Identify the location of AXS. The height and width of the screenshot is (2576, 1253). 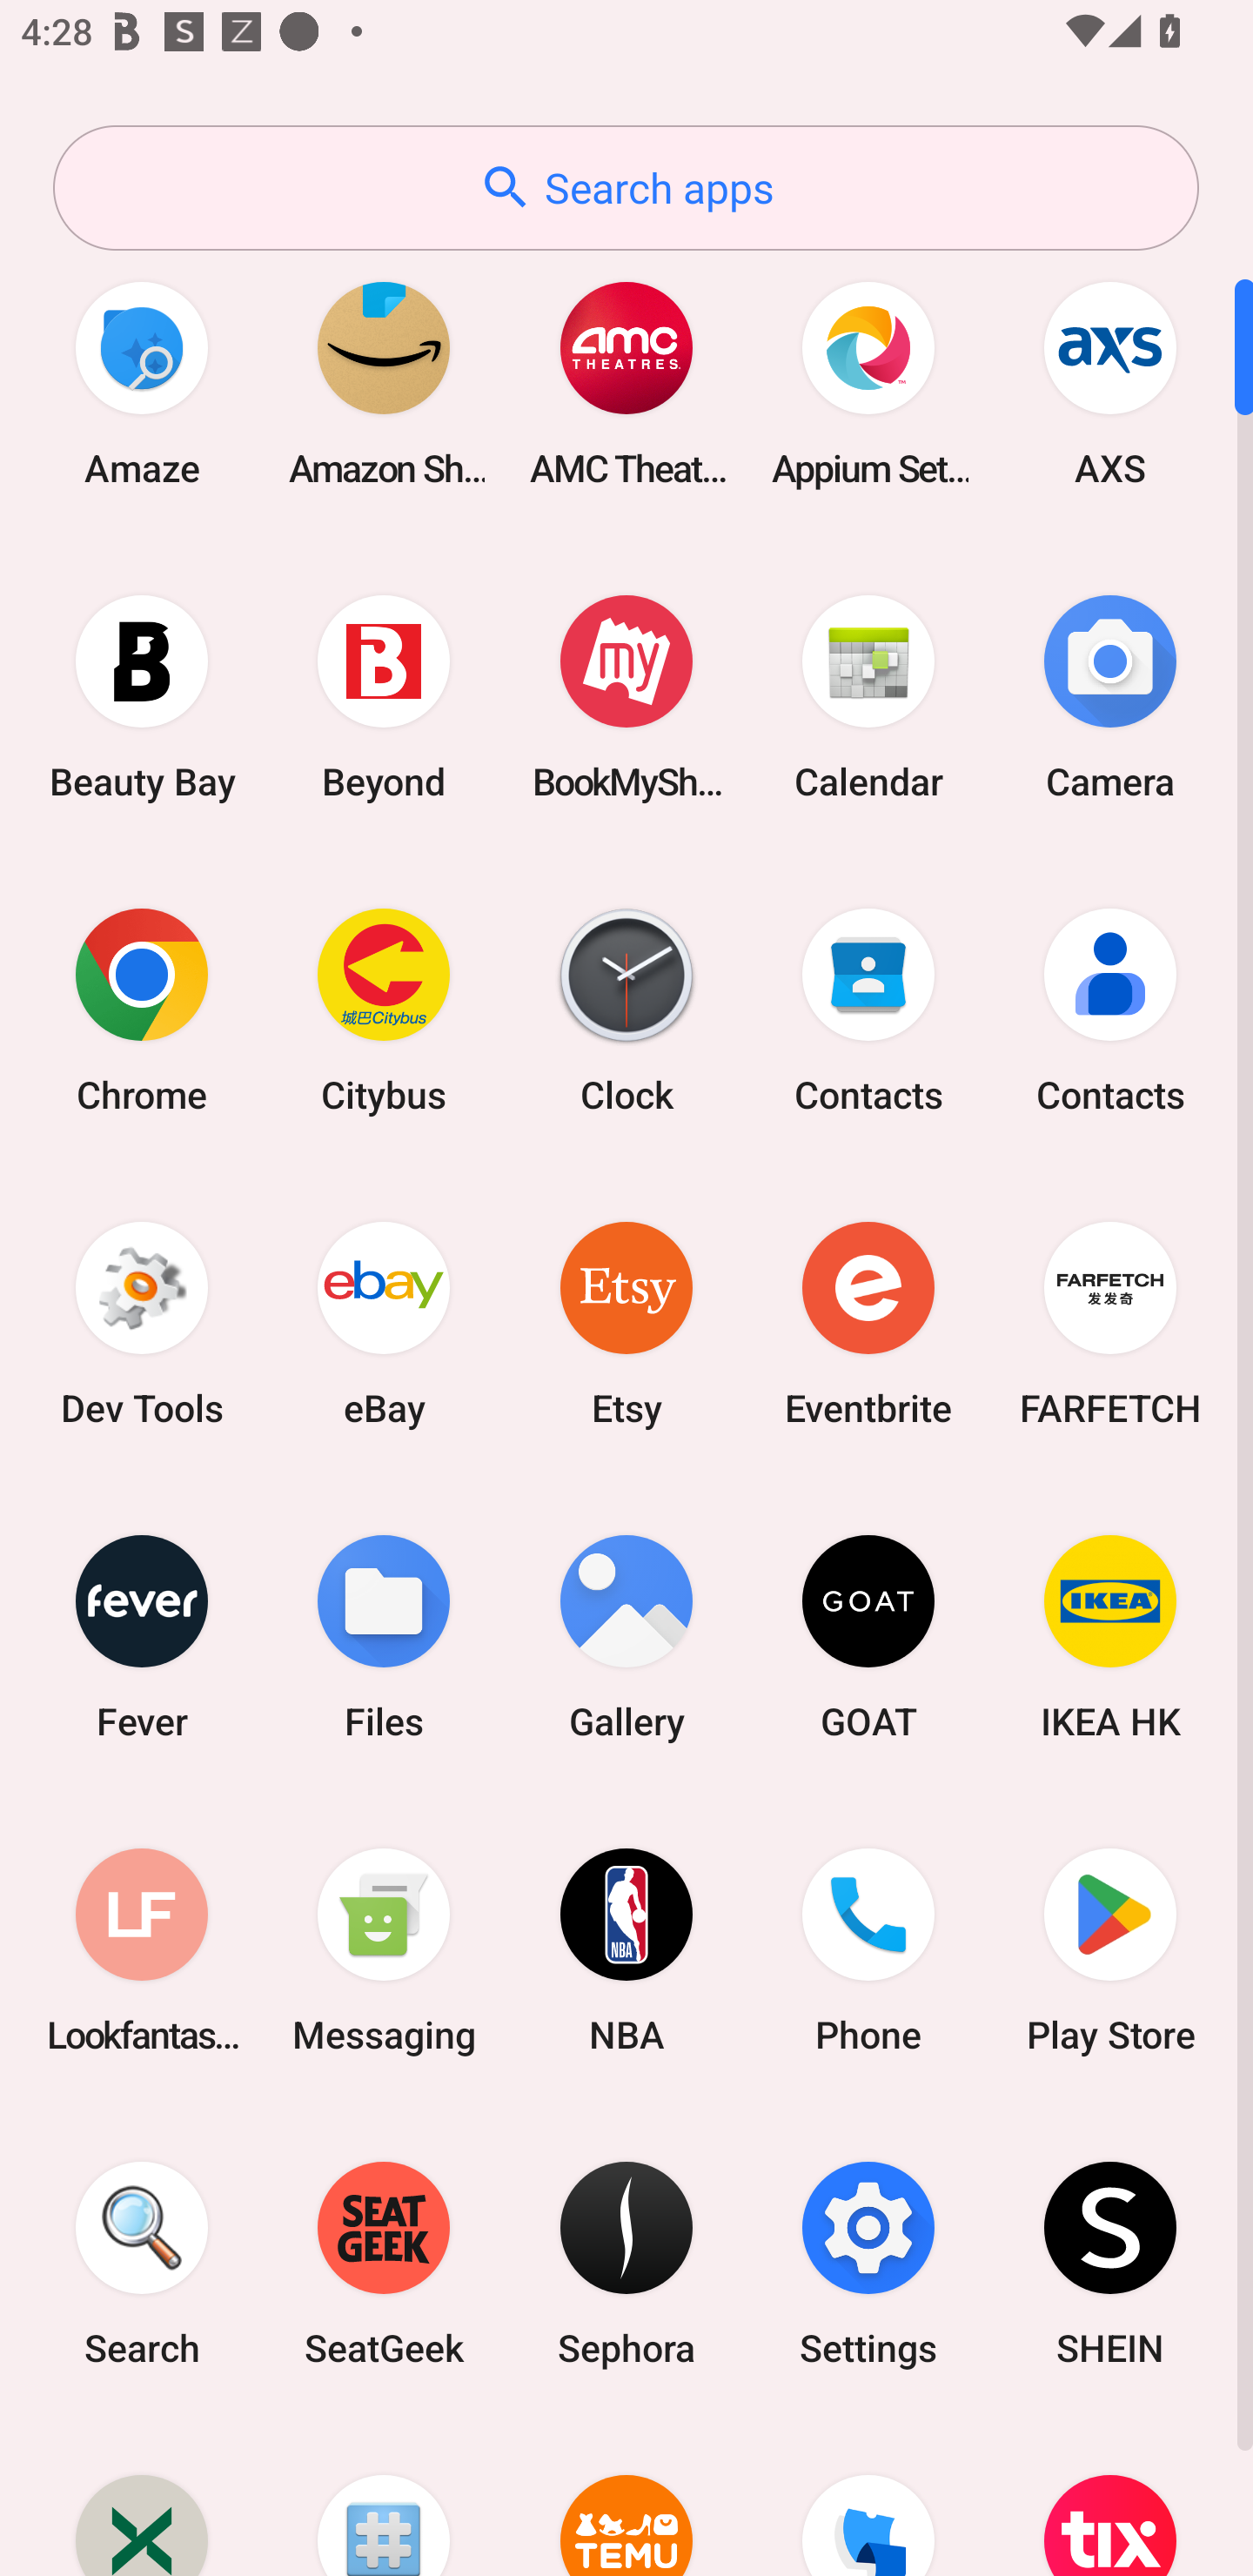
(1110, 383).